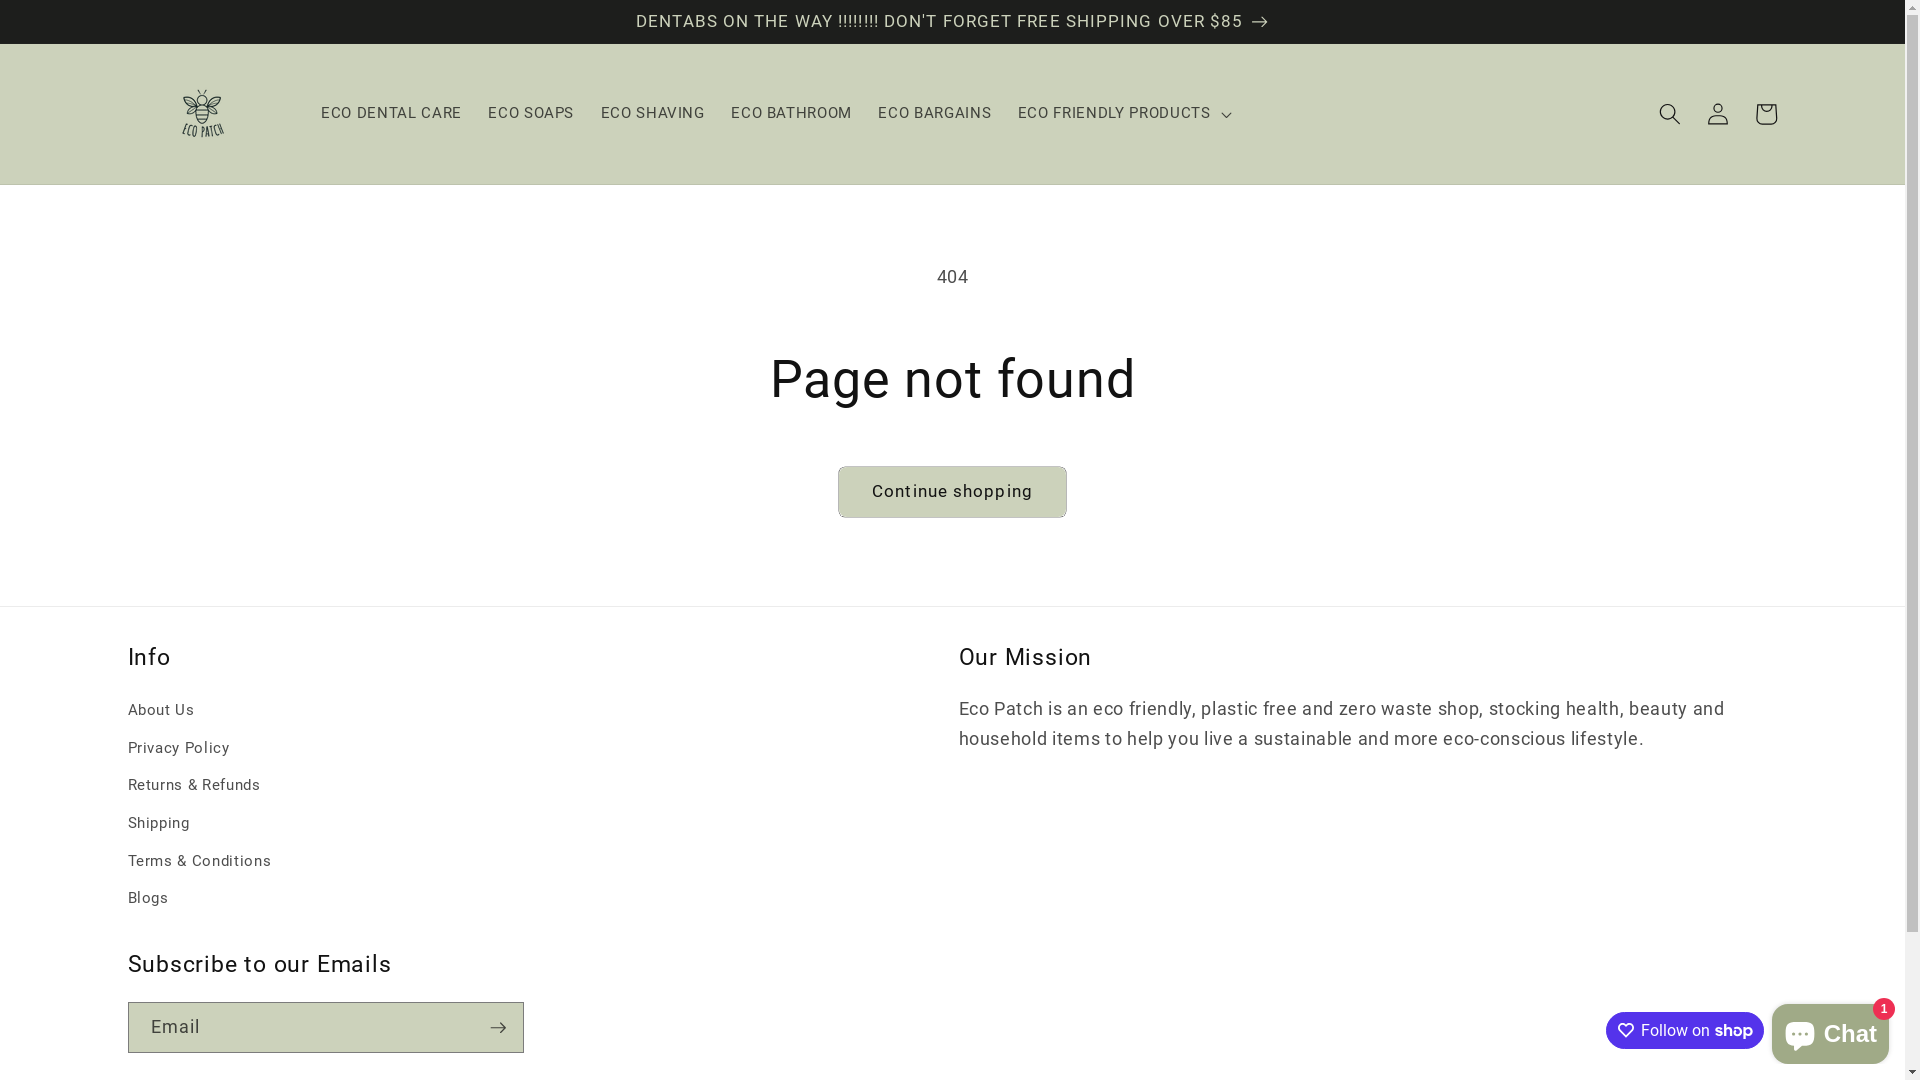 The height and width of the screenshot is (1080, 1920). What do you see at coordinates (194, 786) in the screenshot?
I see `Returns & Refunds` at bounding box center [194, 786].